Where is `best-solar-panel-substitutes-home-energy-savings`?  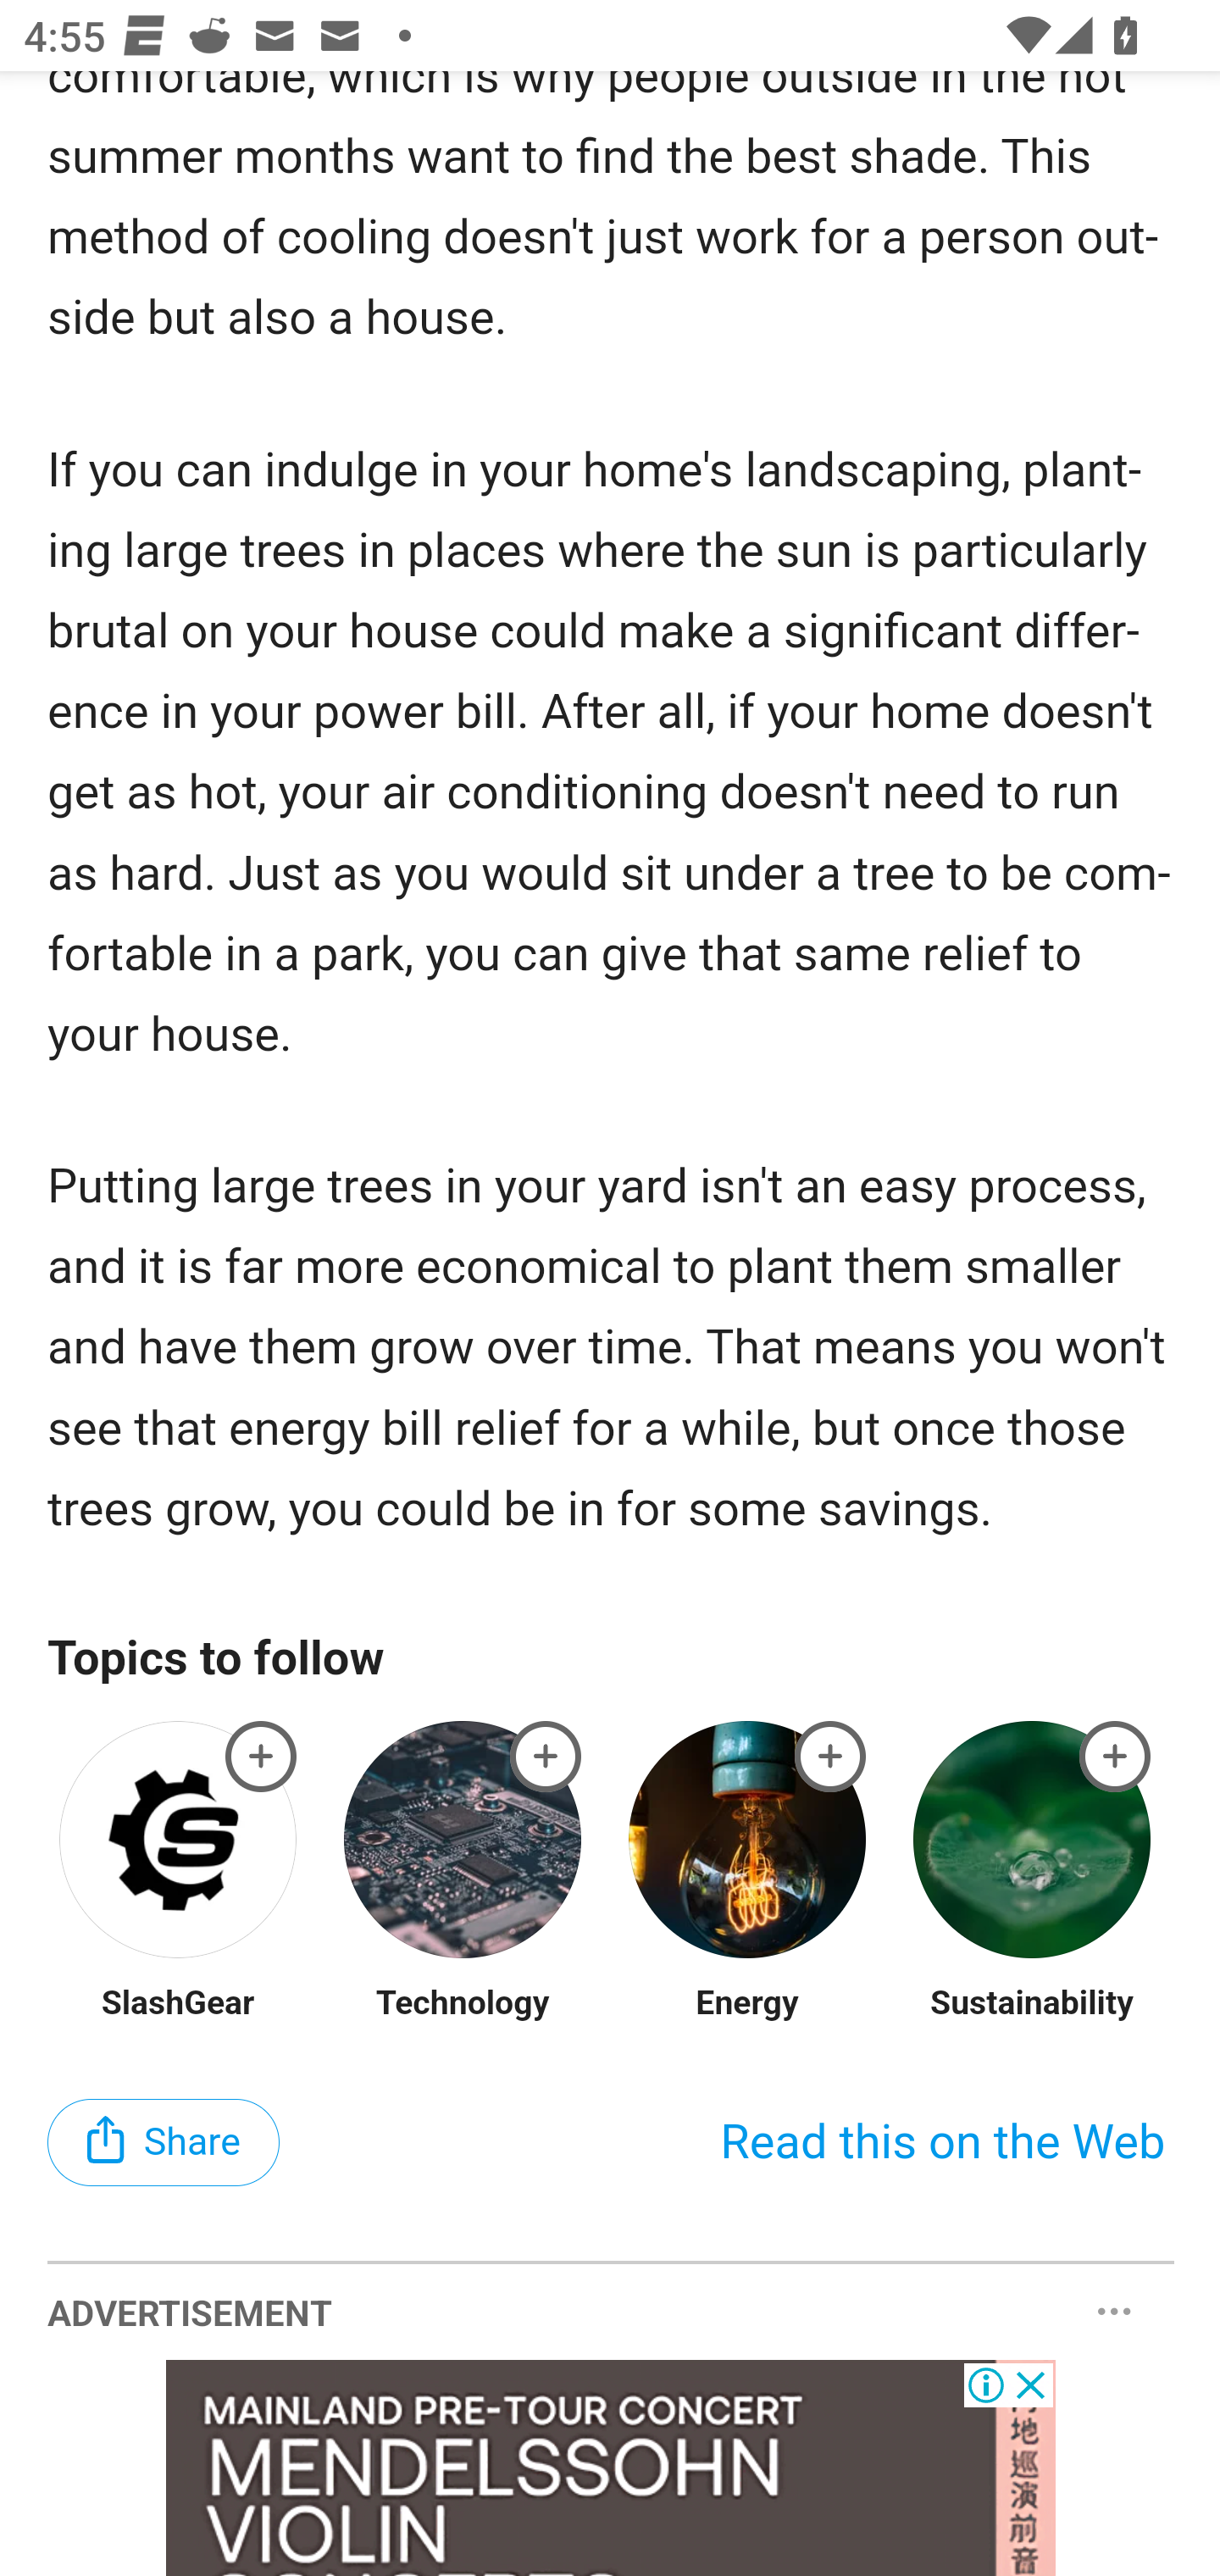 best-solar-panel-substitutes-home-energy-savings is located at coordinates (262, 1756).